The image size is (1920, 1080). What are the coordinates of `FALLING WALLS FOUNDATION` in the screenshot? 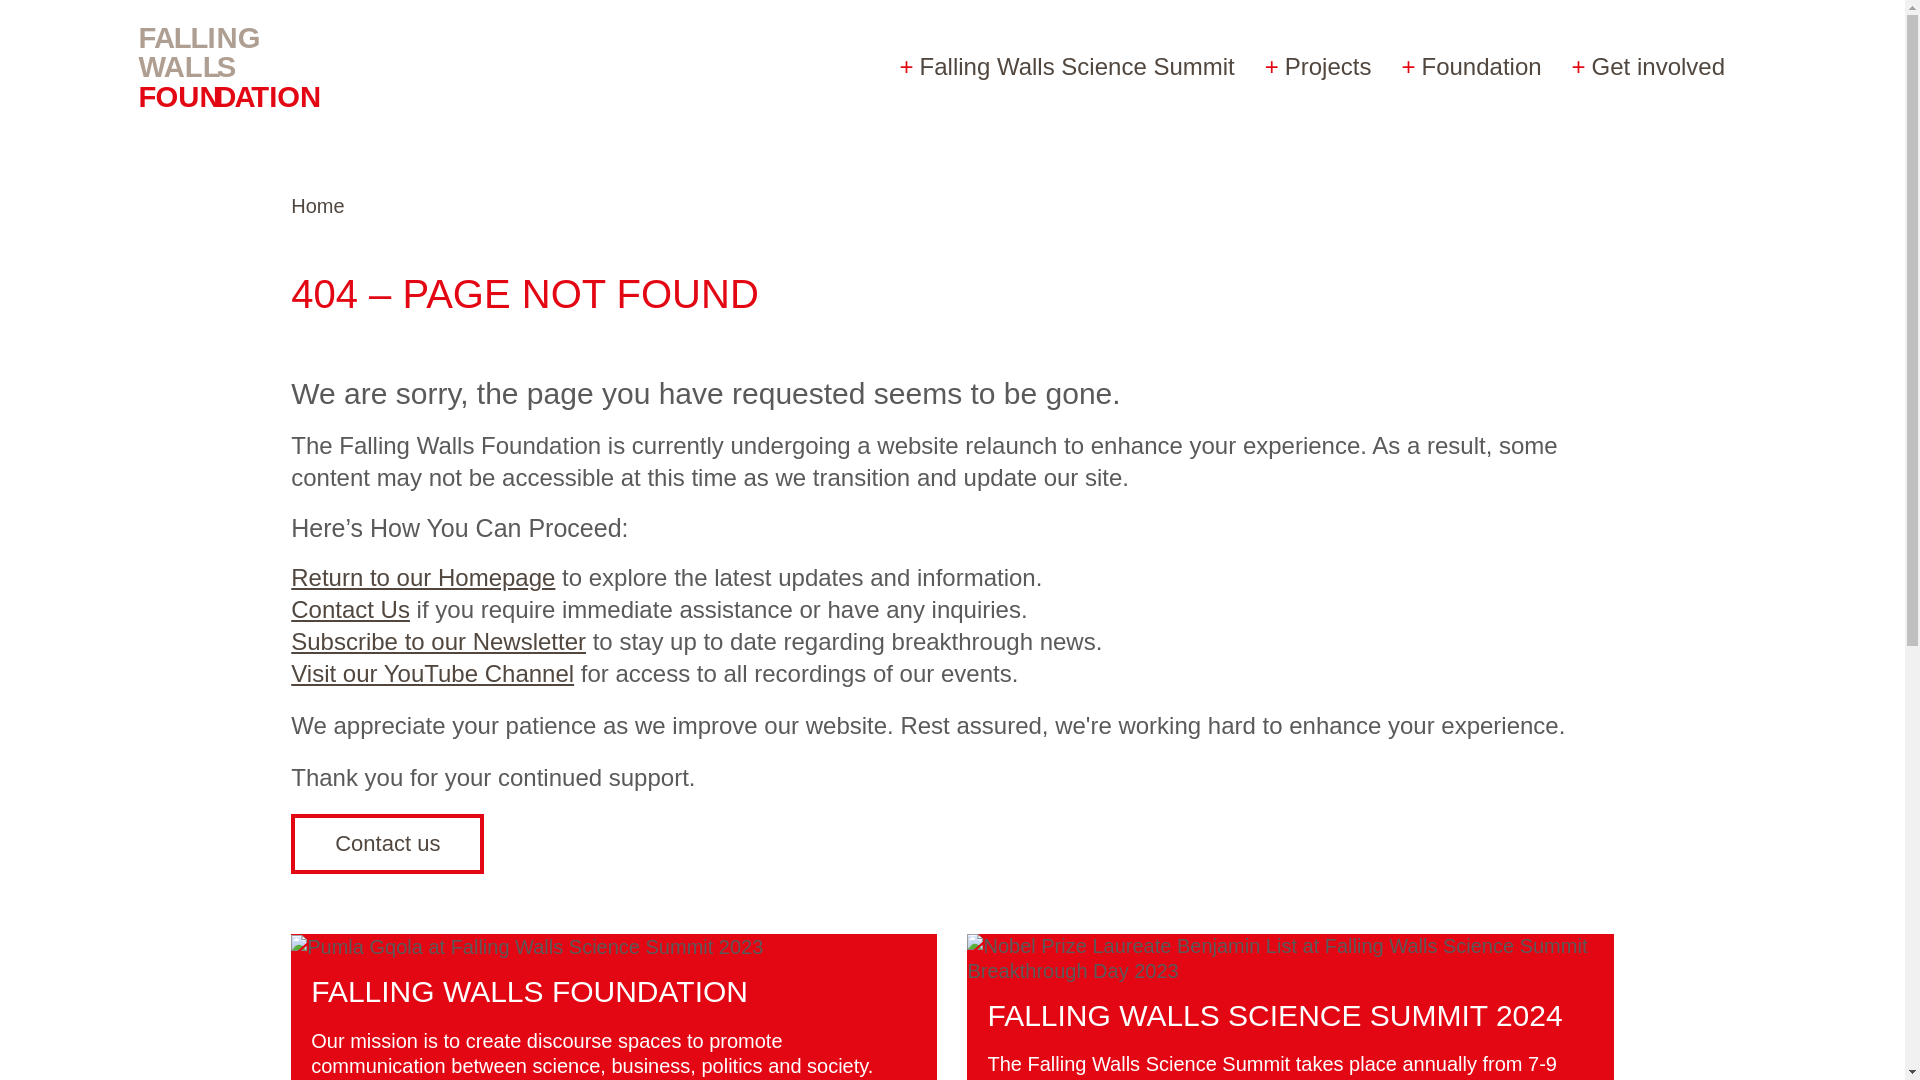 It's located at (530, 991).